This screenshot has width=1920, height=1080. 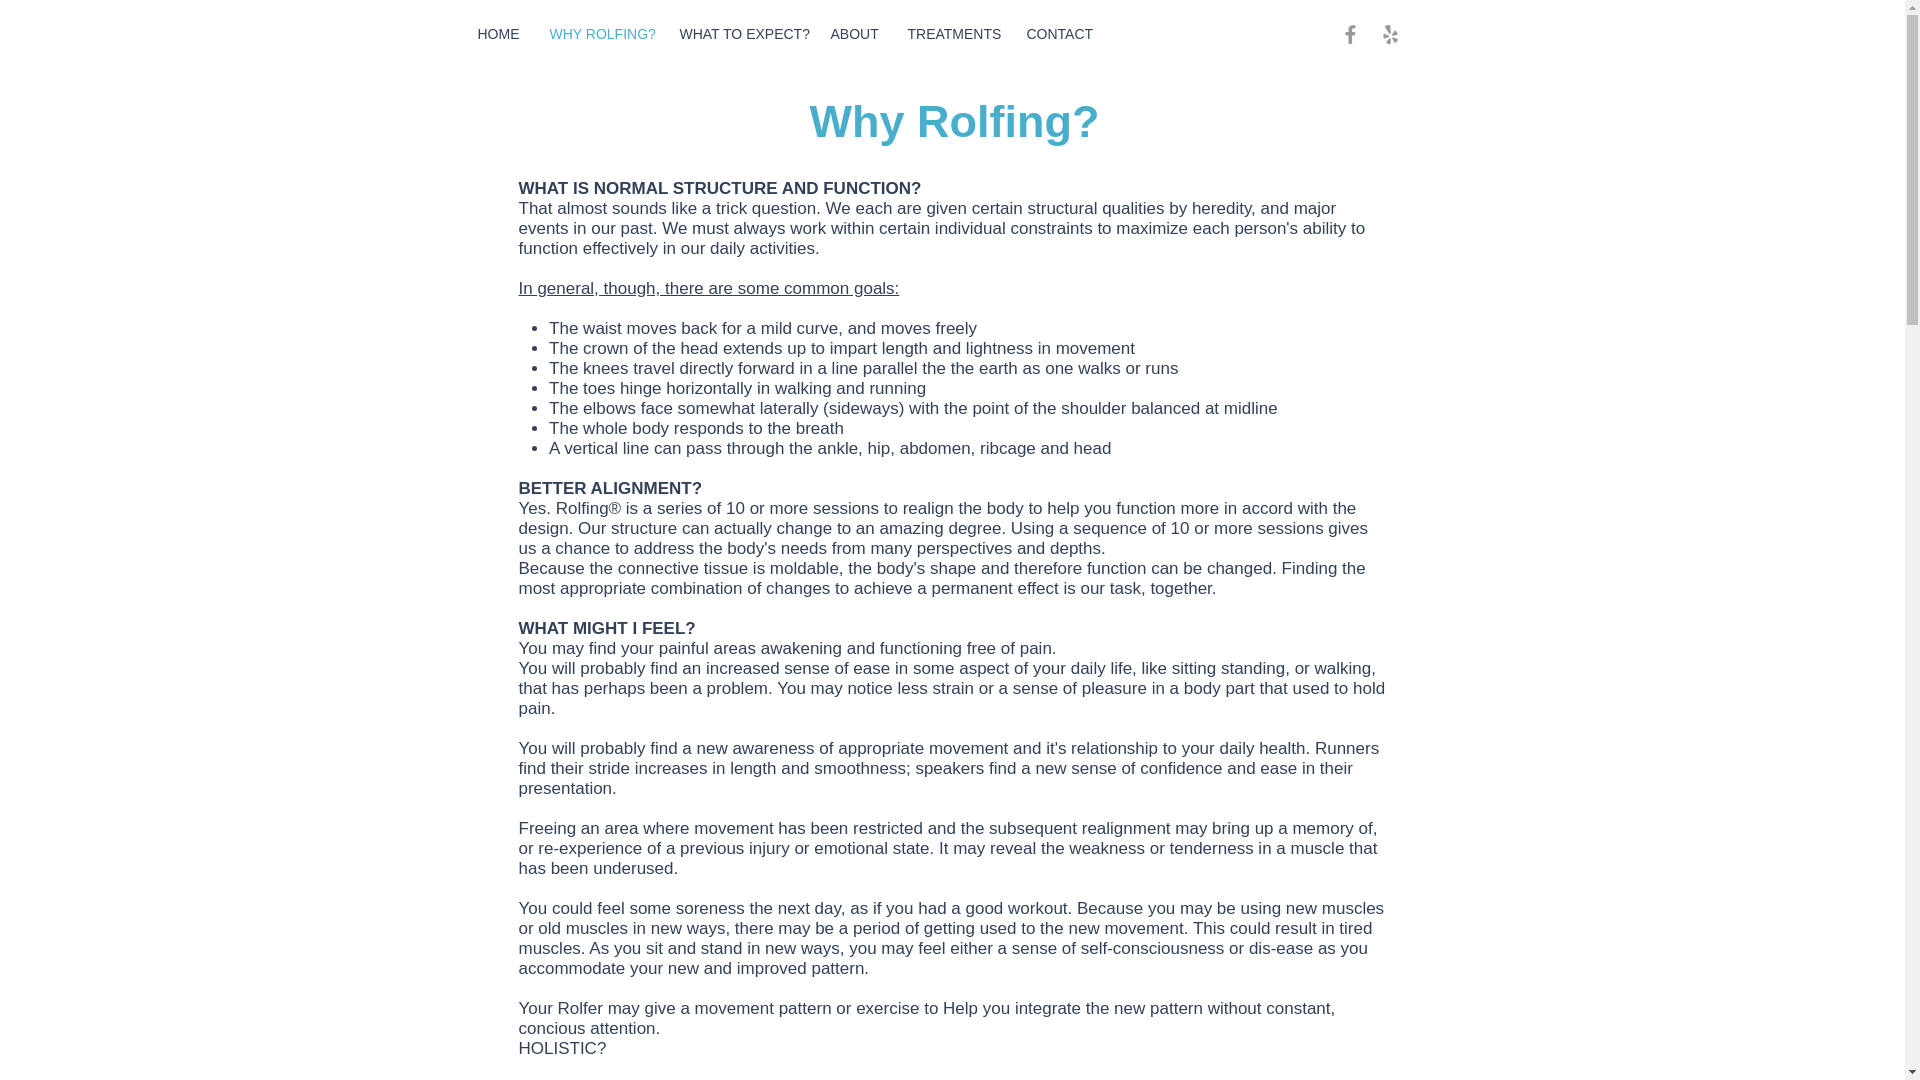 I want to click on WHAT TO EXPECT?, so click(x=739, y=34).